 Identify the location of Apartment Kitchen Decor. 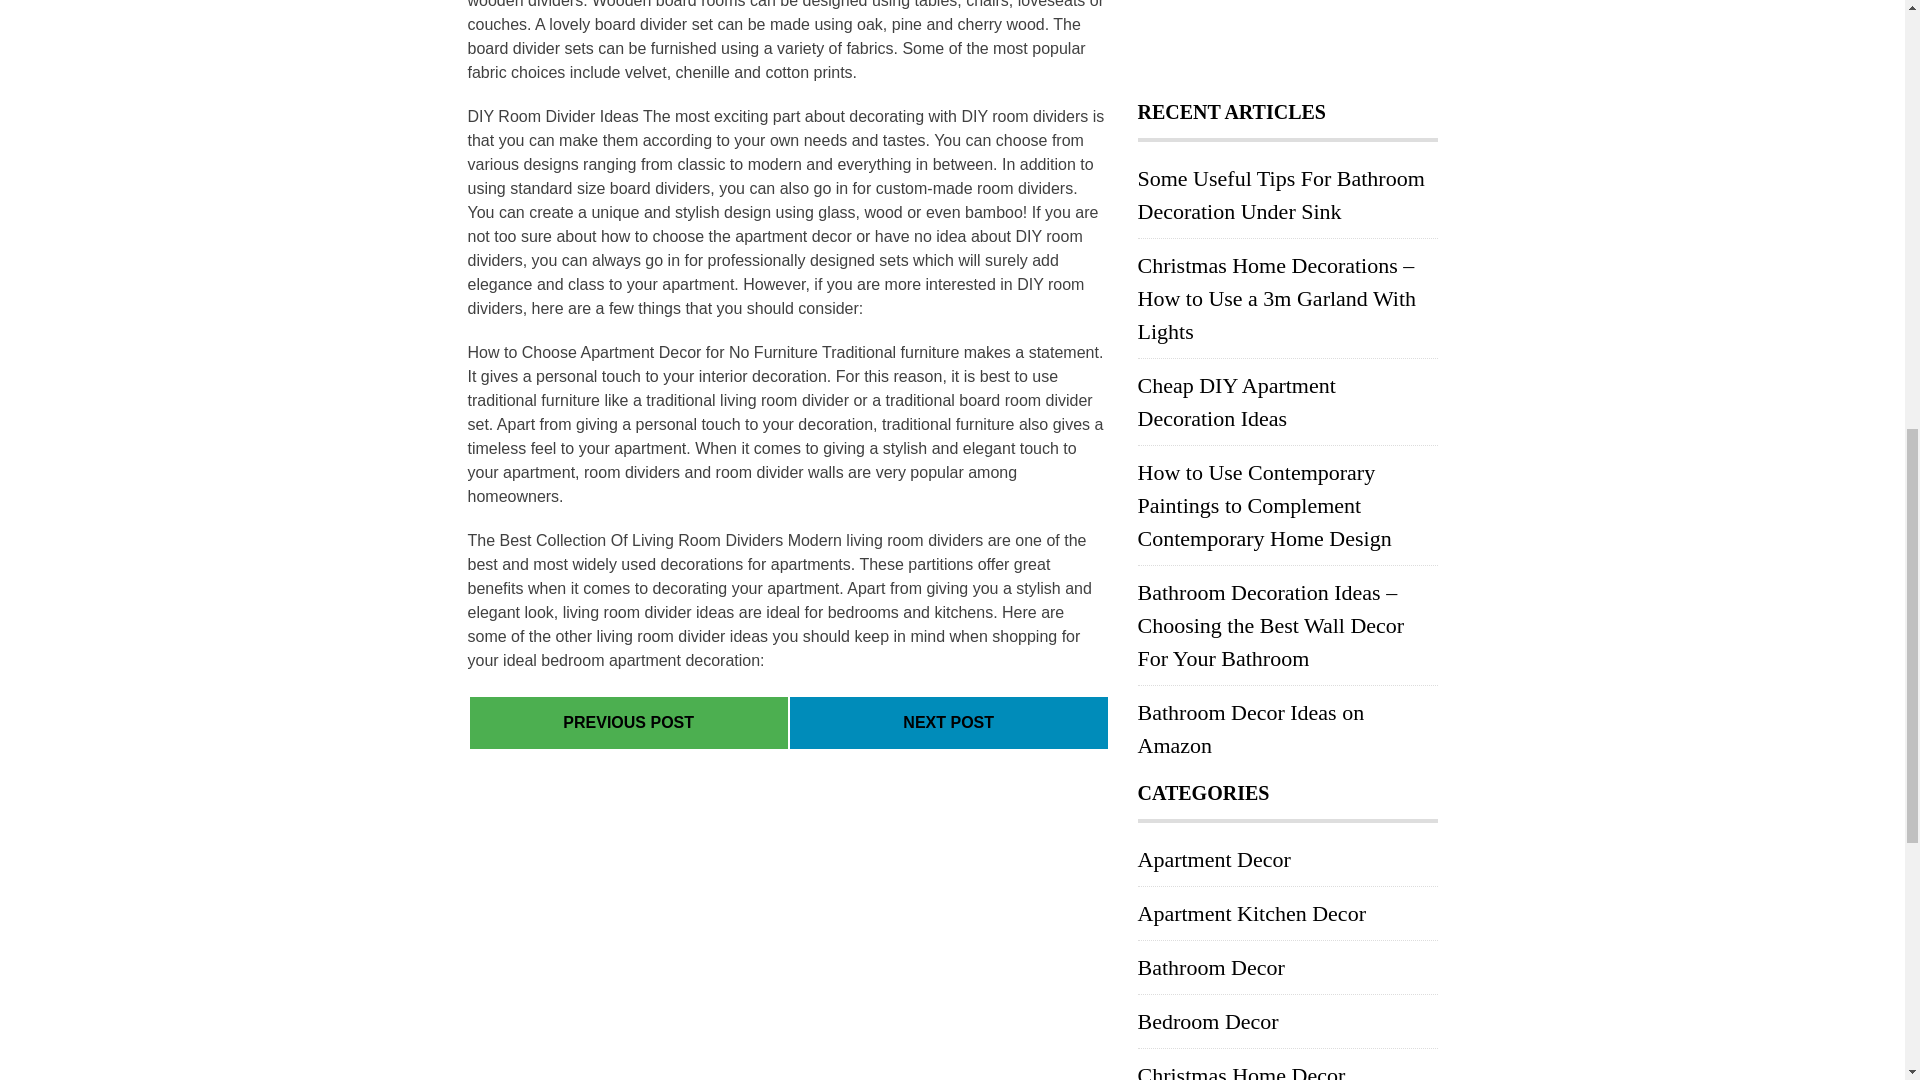
(1252, 912).